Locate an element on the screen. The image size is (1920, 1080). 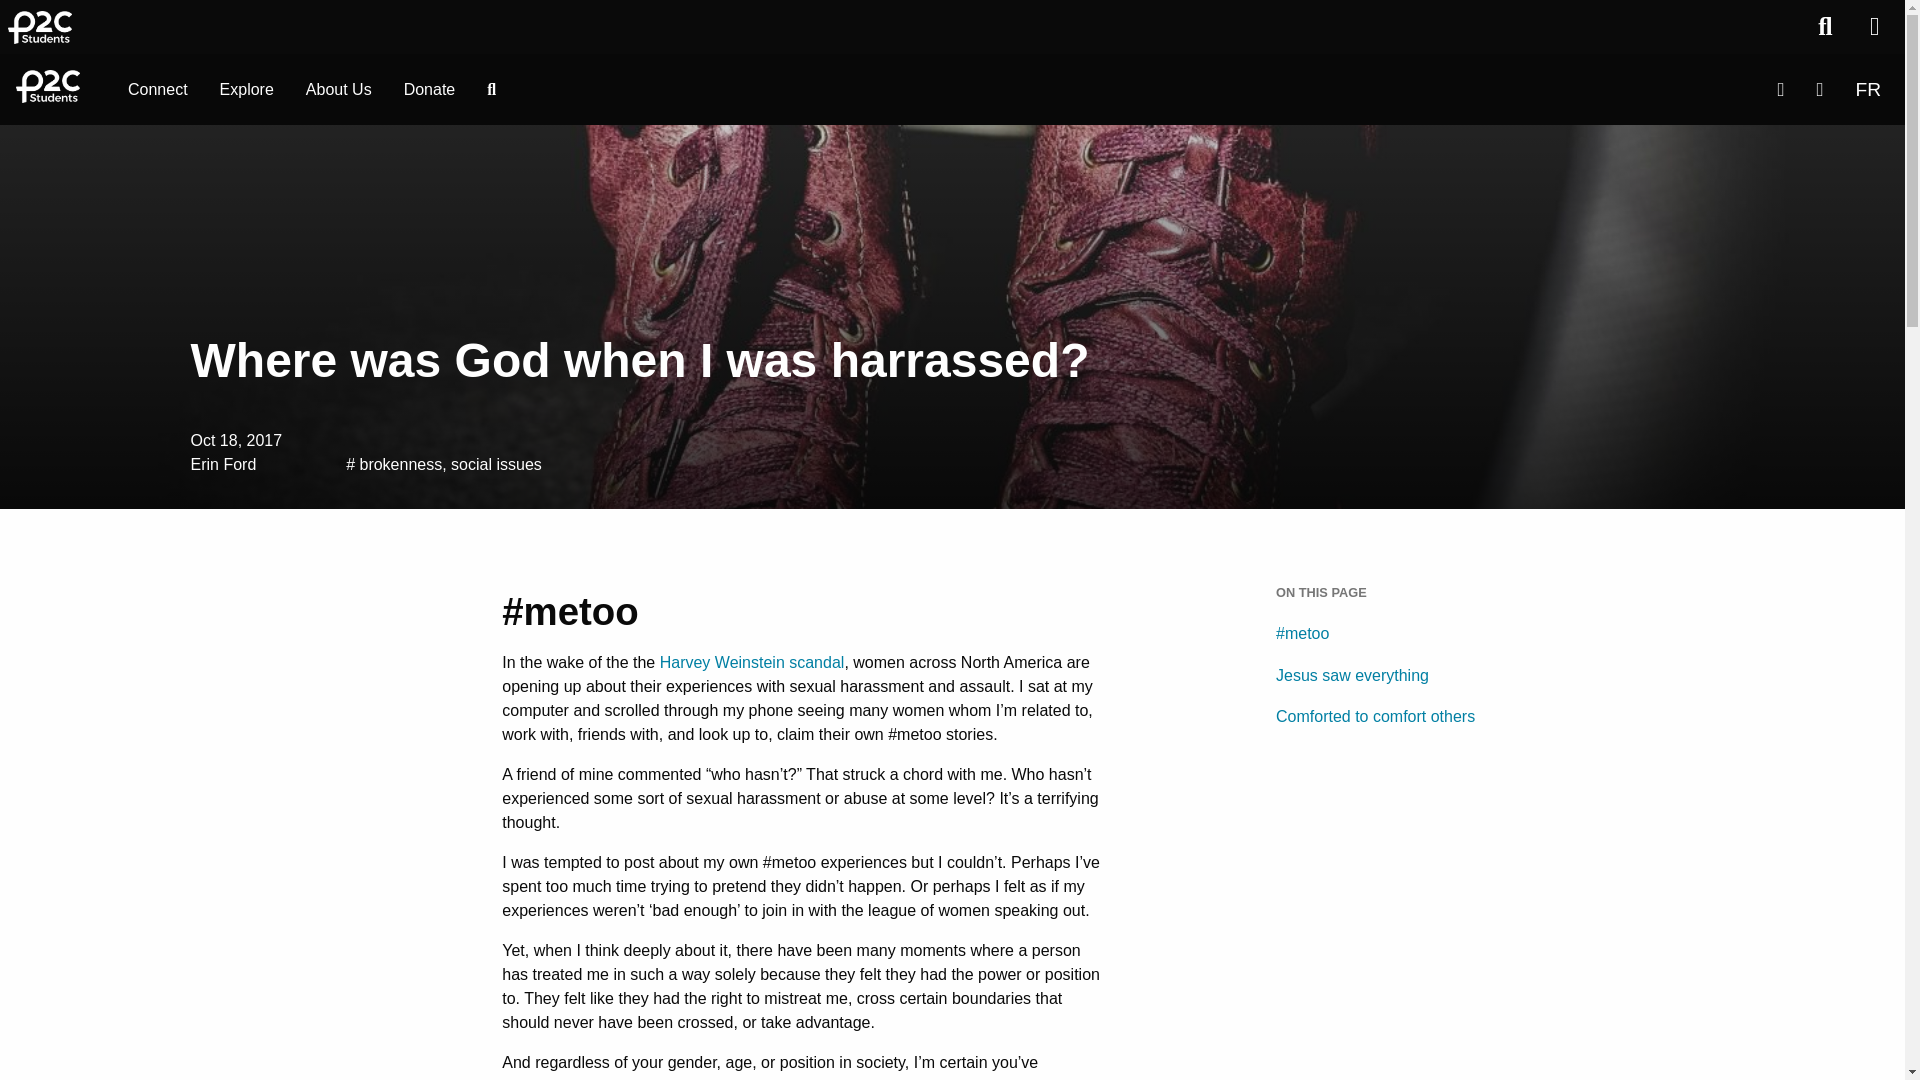
Search is located at coordinates (491, 89).